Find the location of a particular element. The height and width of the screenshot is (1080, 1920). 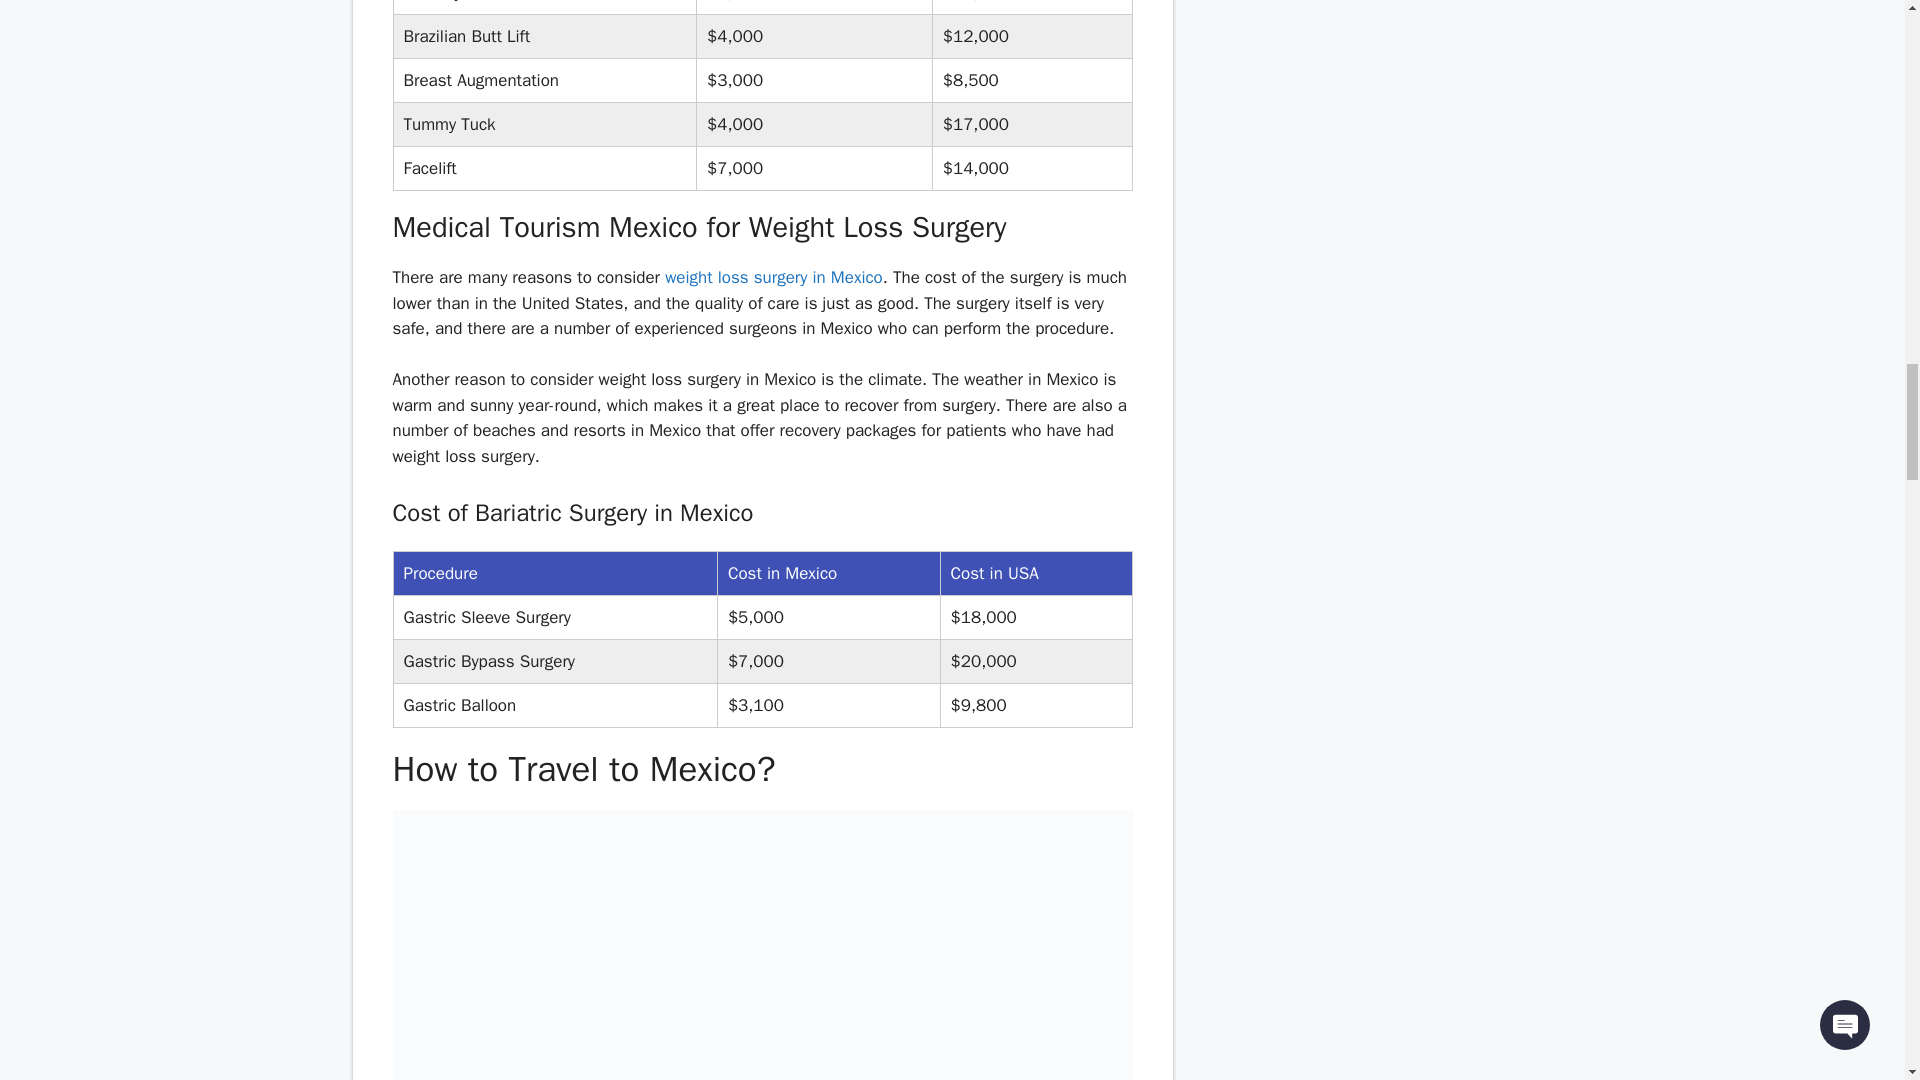

weight loss surgery in Mexico is located at coordinates (774, 277).